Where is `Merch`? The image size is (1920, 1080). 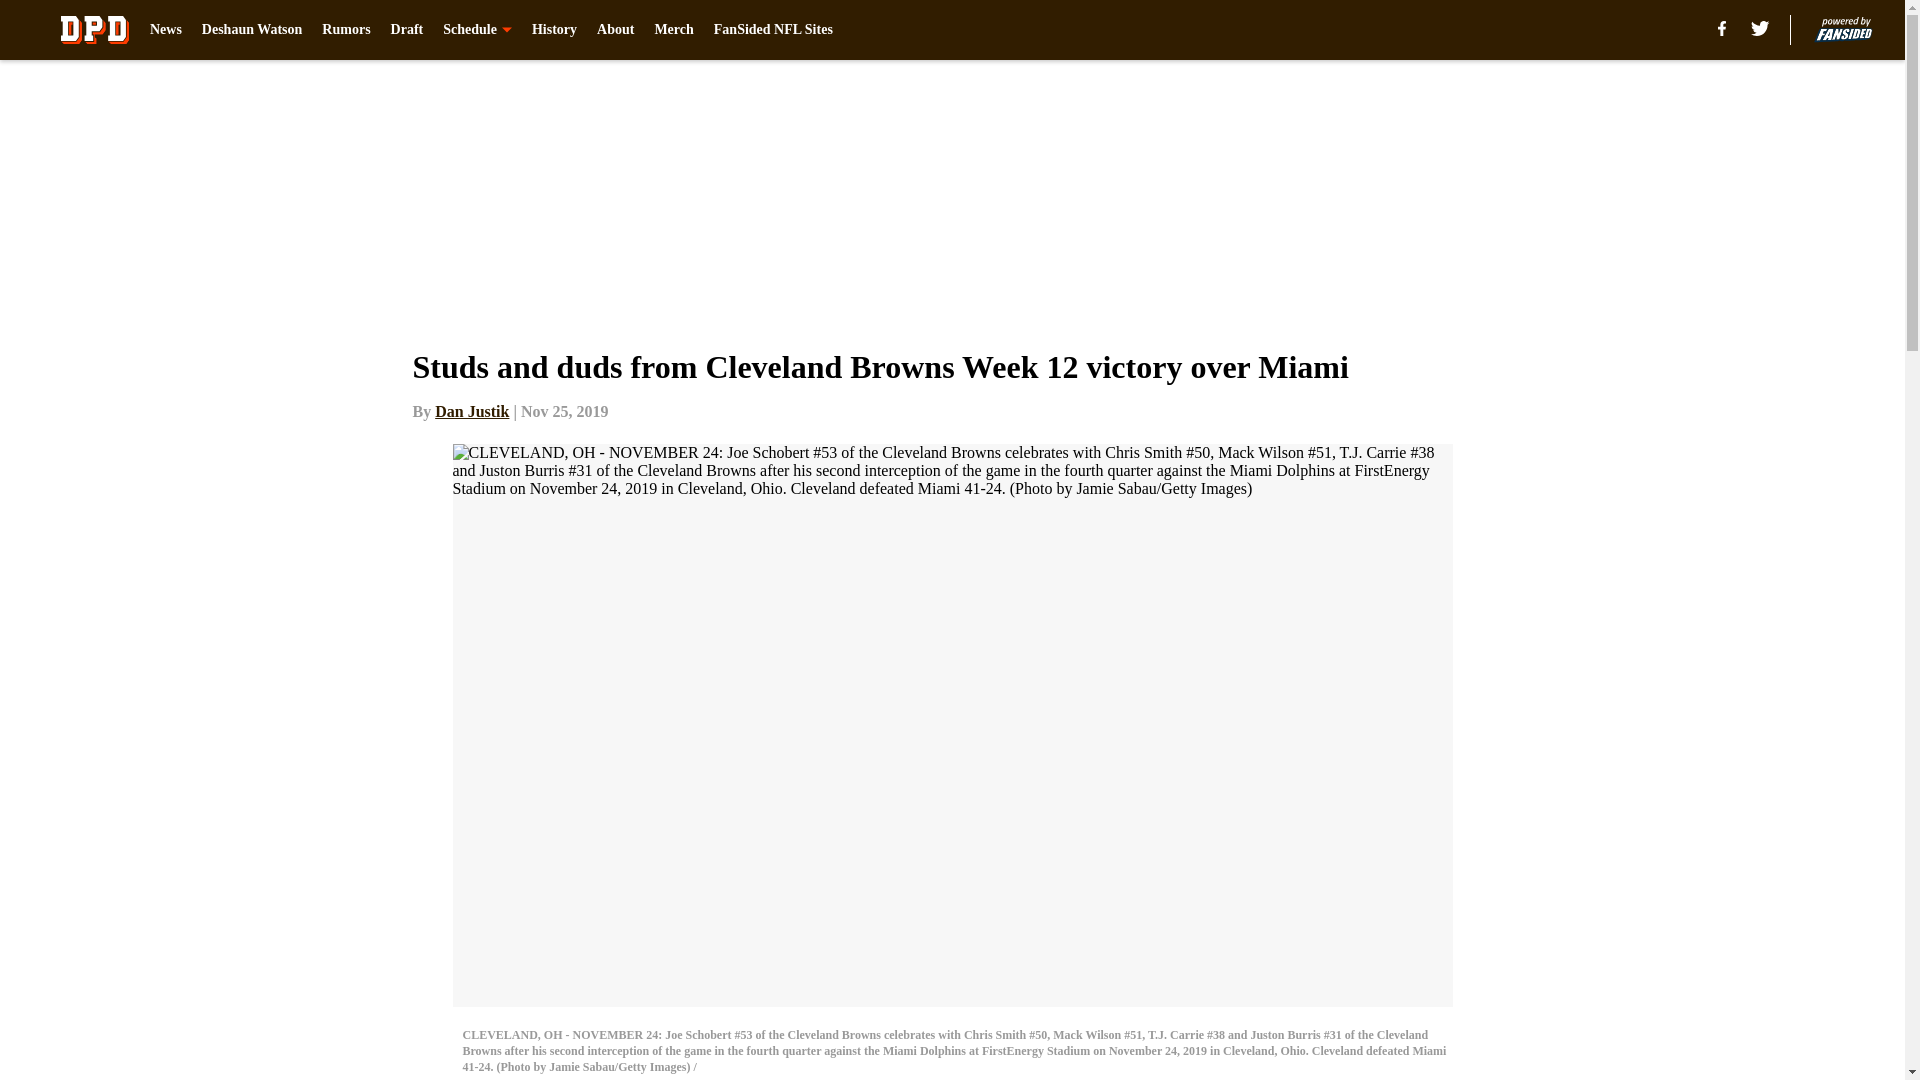 Merch is located at coordinates (674, 30).